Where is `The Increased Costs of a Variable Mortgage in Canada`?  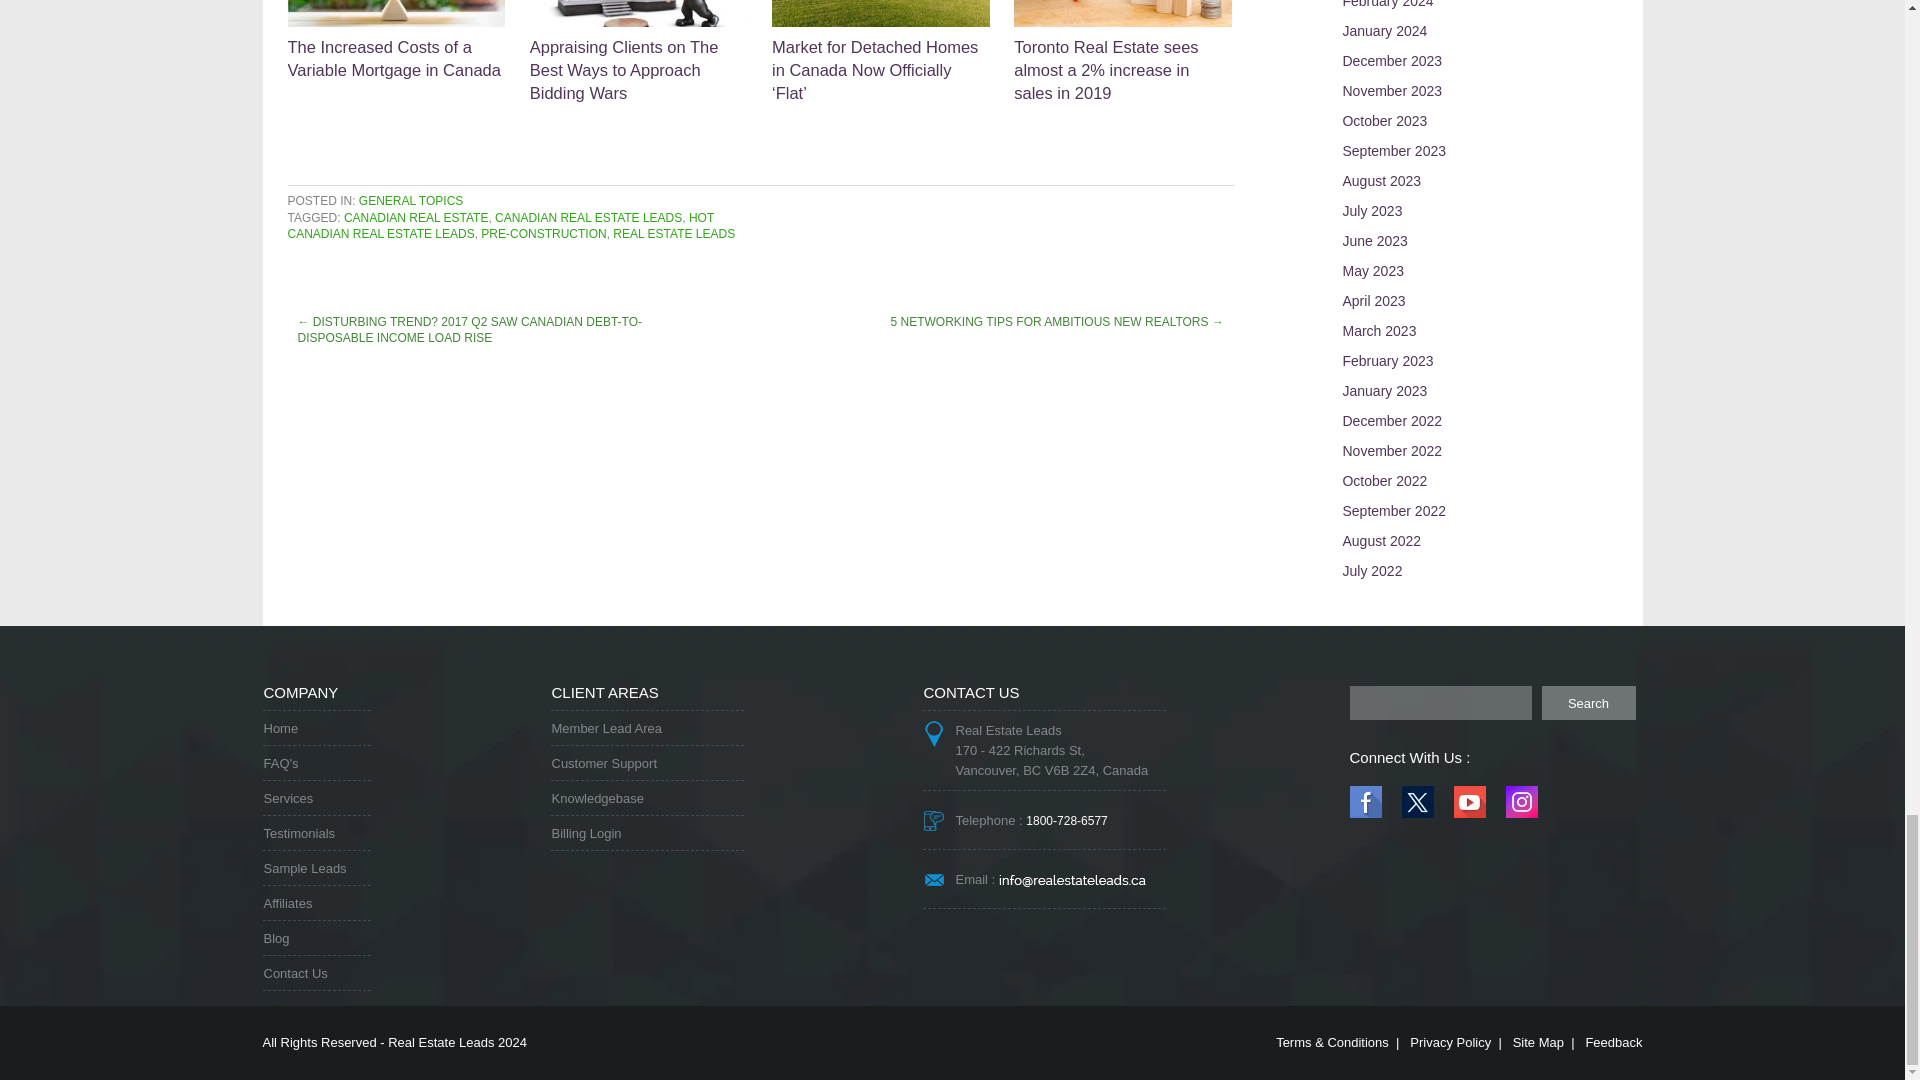 The Increased Costs of a Variable Mortgage in Canada is located at coordinates (397, 40).